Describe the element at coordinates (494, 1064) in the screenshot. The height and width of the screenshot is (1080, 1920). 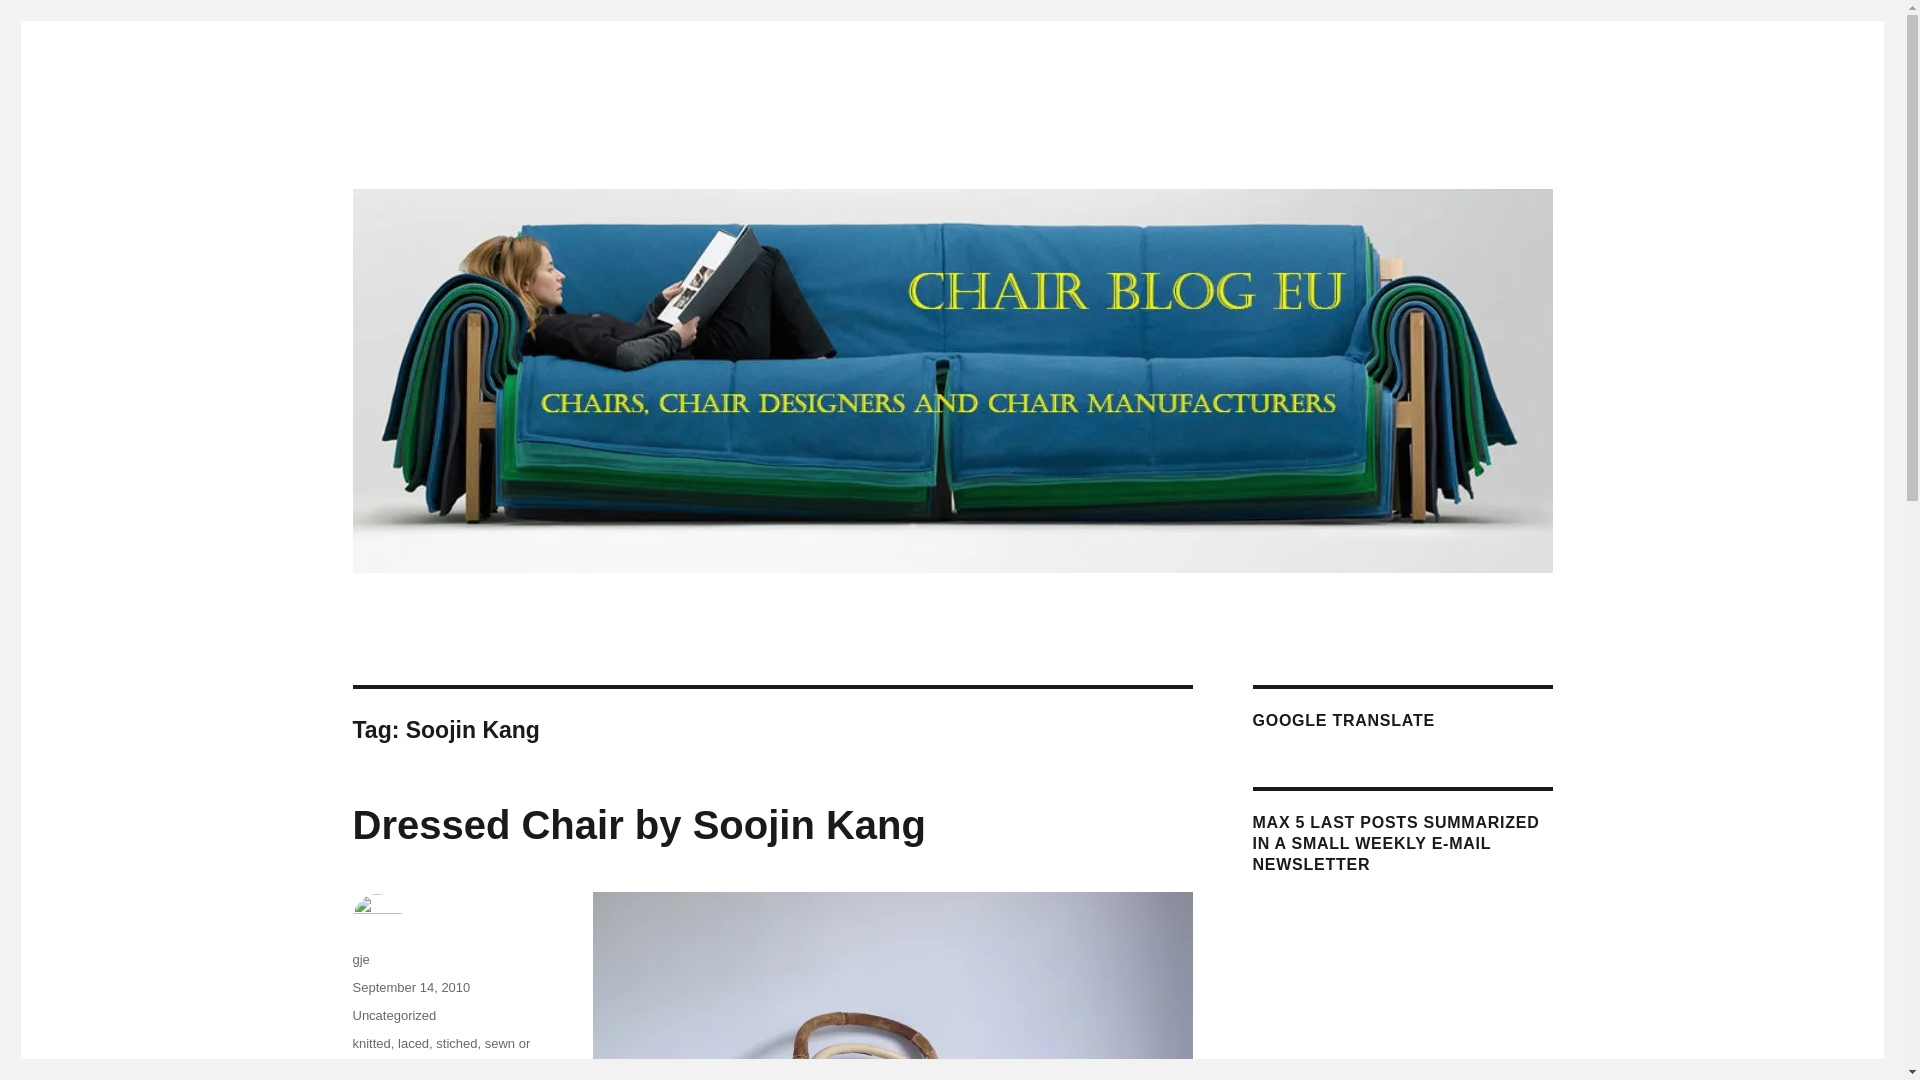
I see `Thonet` at that location.